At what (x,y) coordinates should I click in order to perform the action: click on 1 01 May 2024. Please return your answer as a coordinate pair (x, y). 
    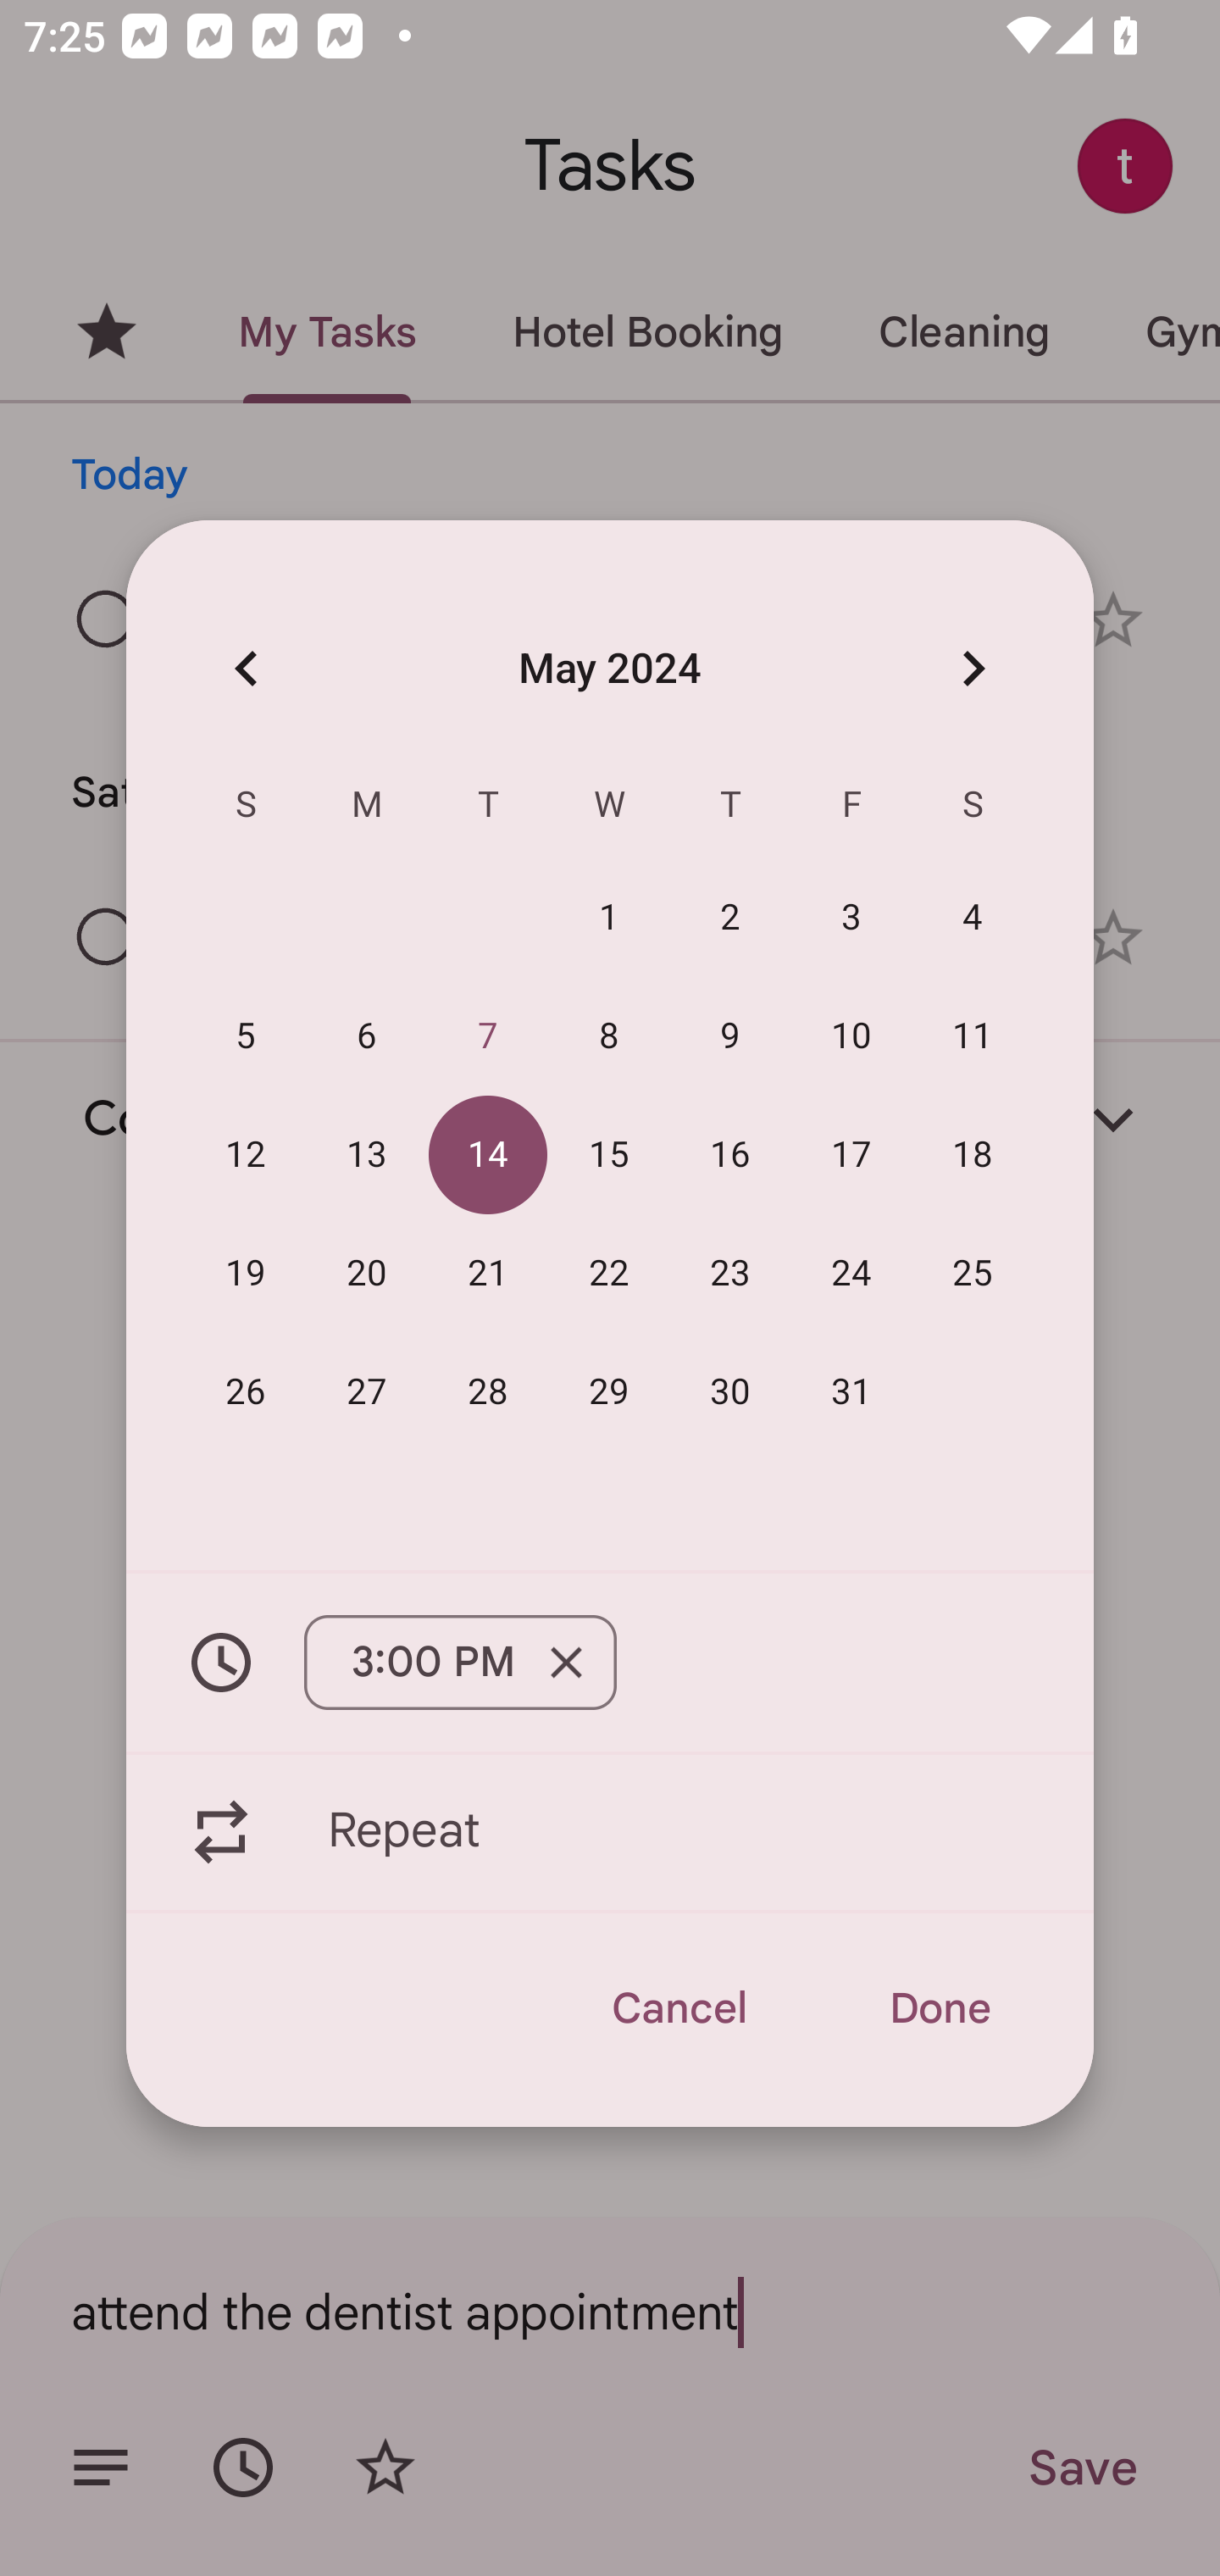
    Looking at the image, I should click on (609, 917).